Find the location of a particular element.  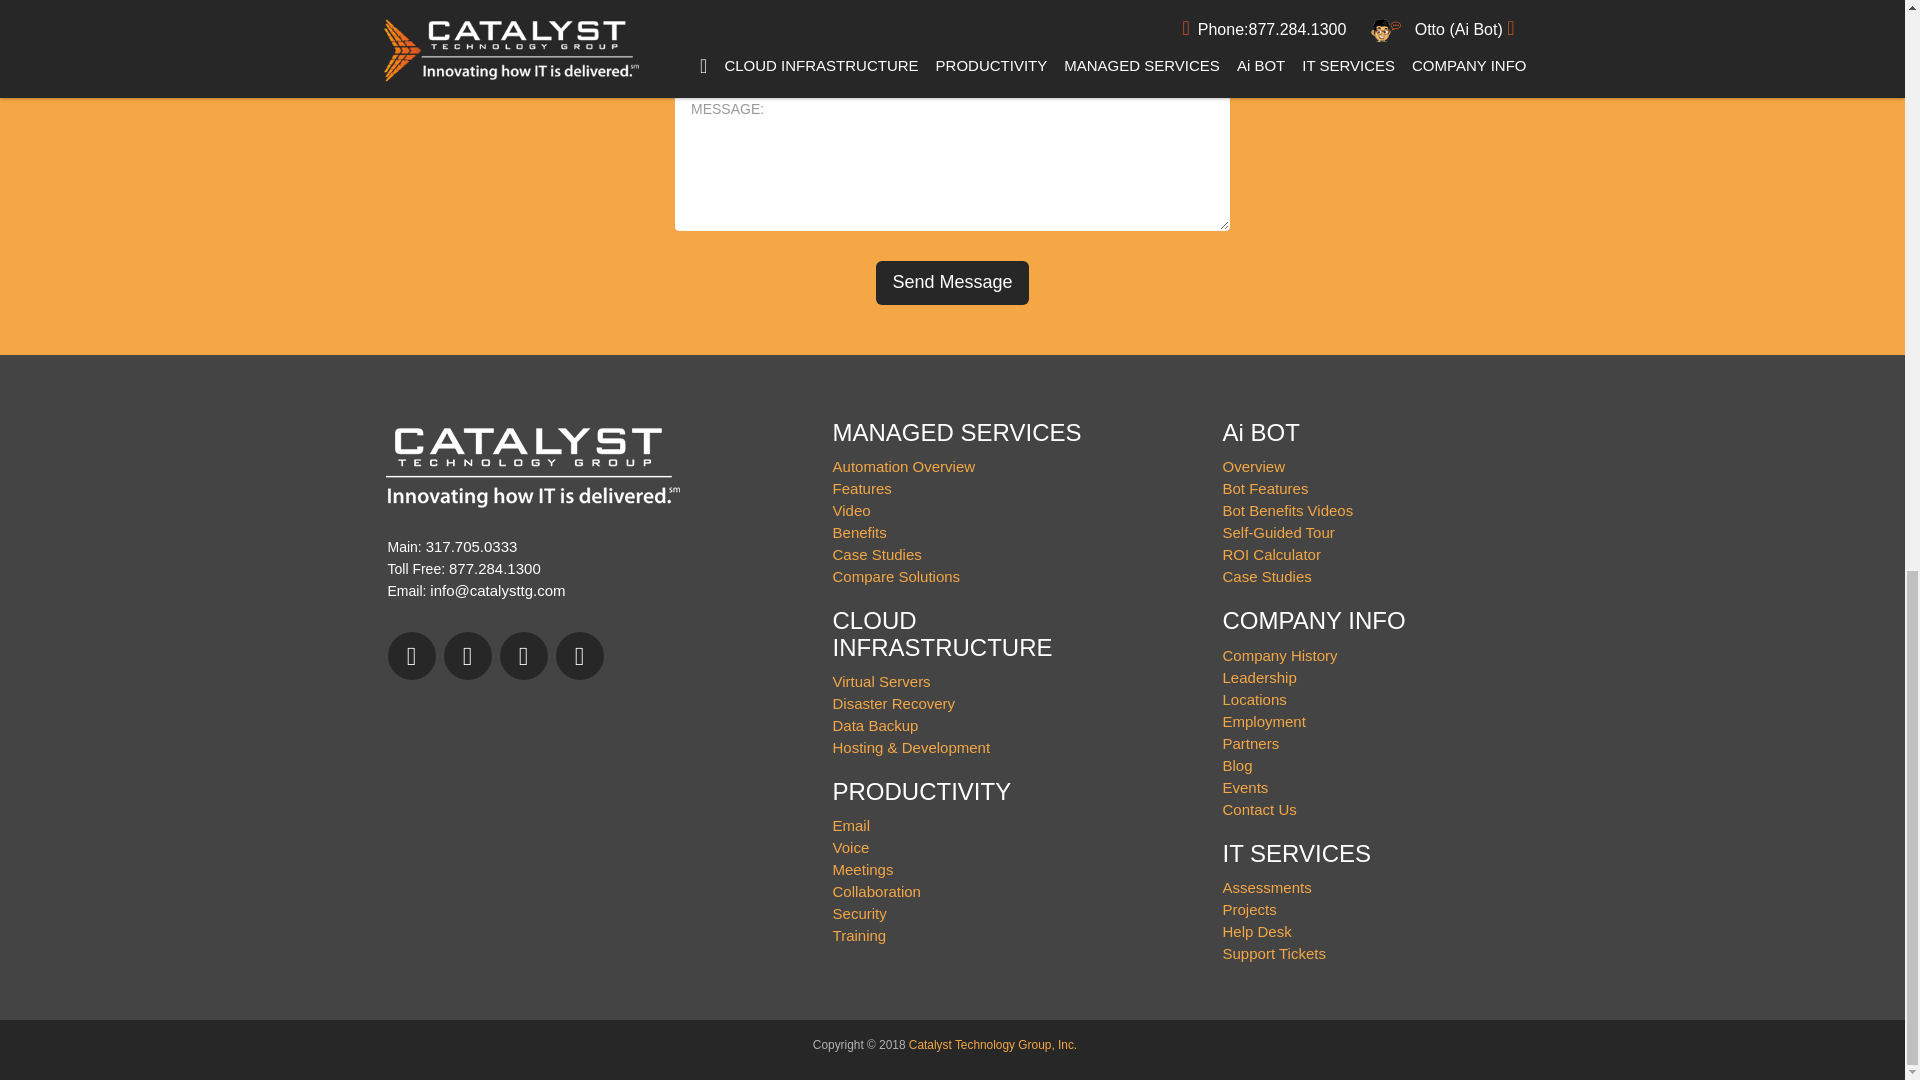

Overview is located at coordinates (1254, 466).